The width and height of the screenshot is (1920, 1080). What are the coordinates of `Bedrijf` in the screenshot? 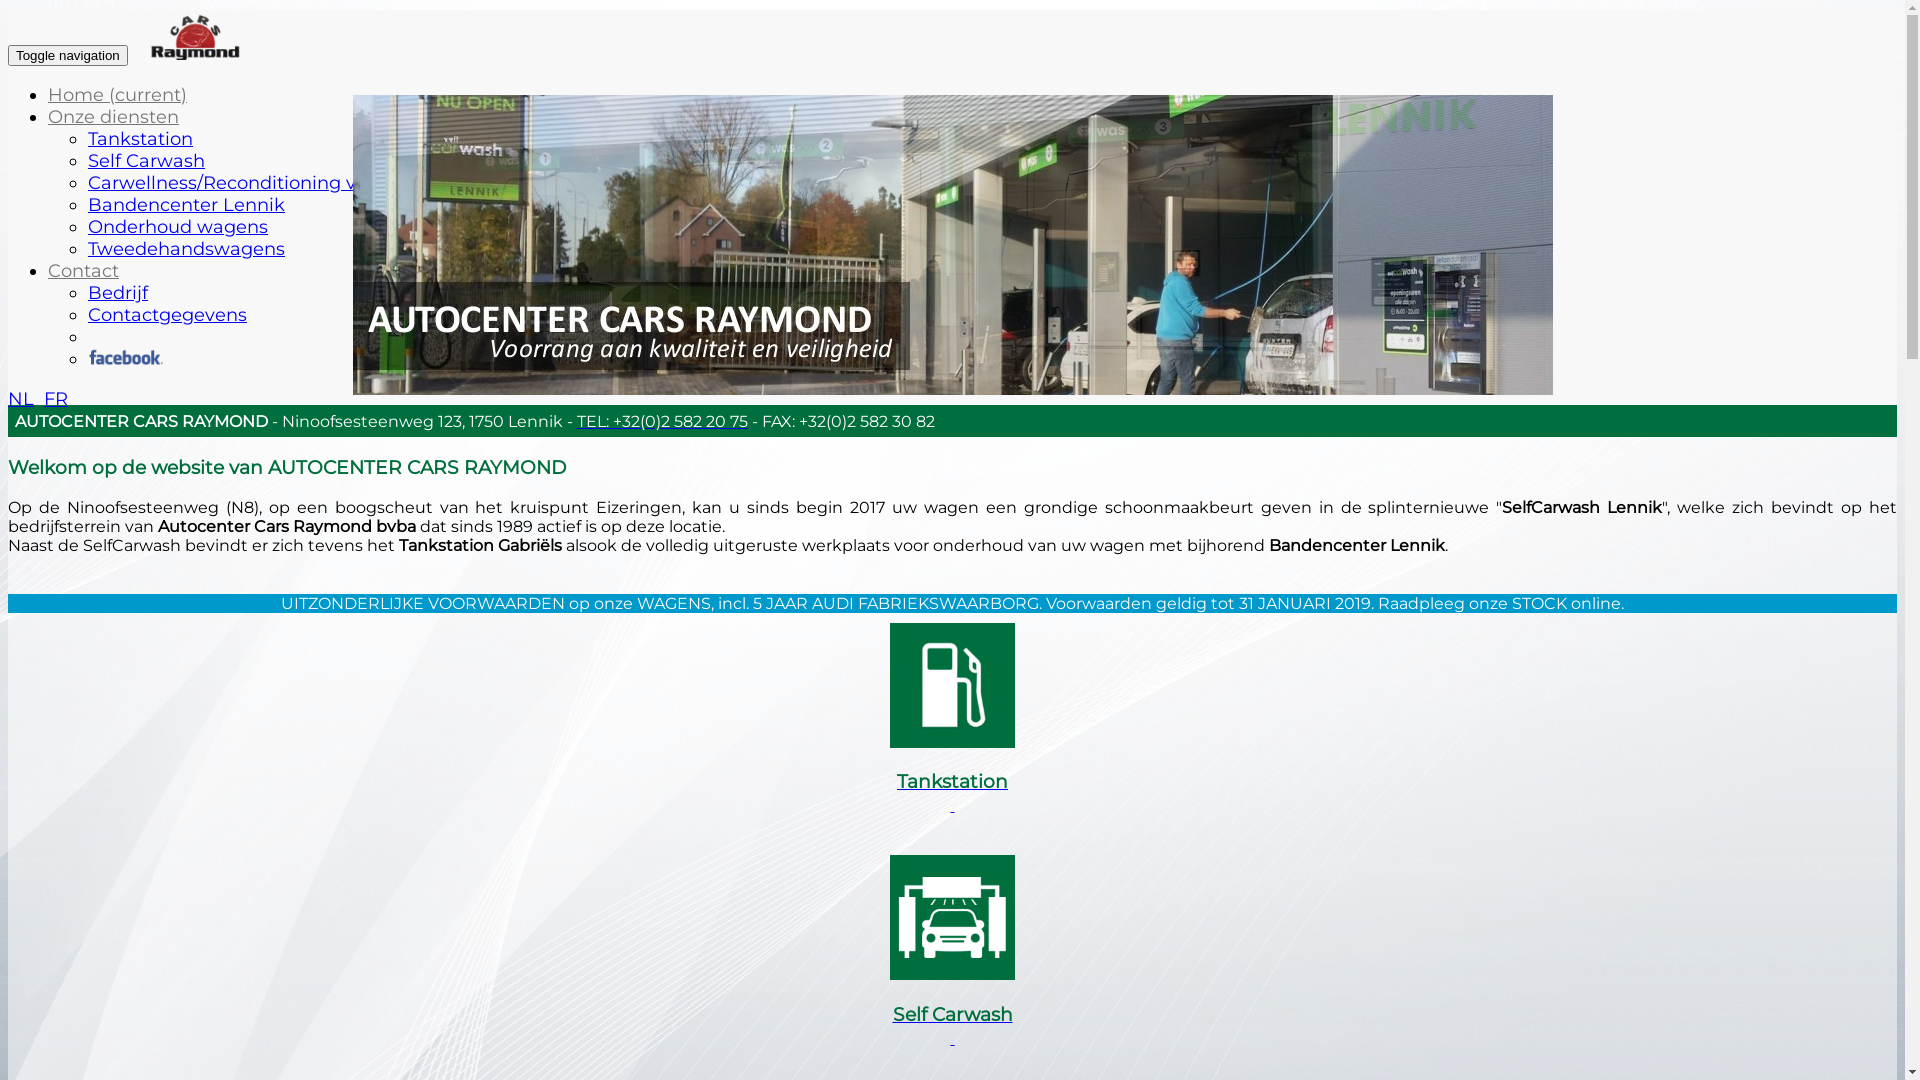 It's located at (118, 293).